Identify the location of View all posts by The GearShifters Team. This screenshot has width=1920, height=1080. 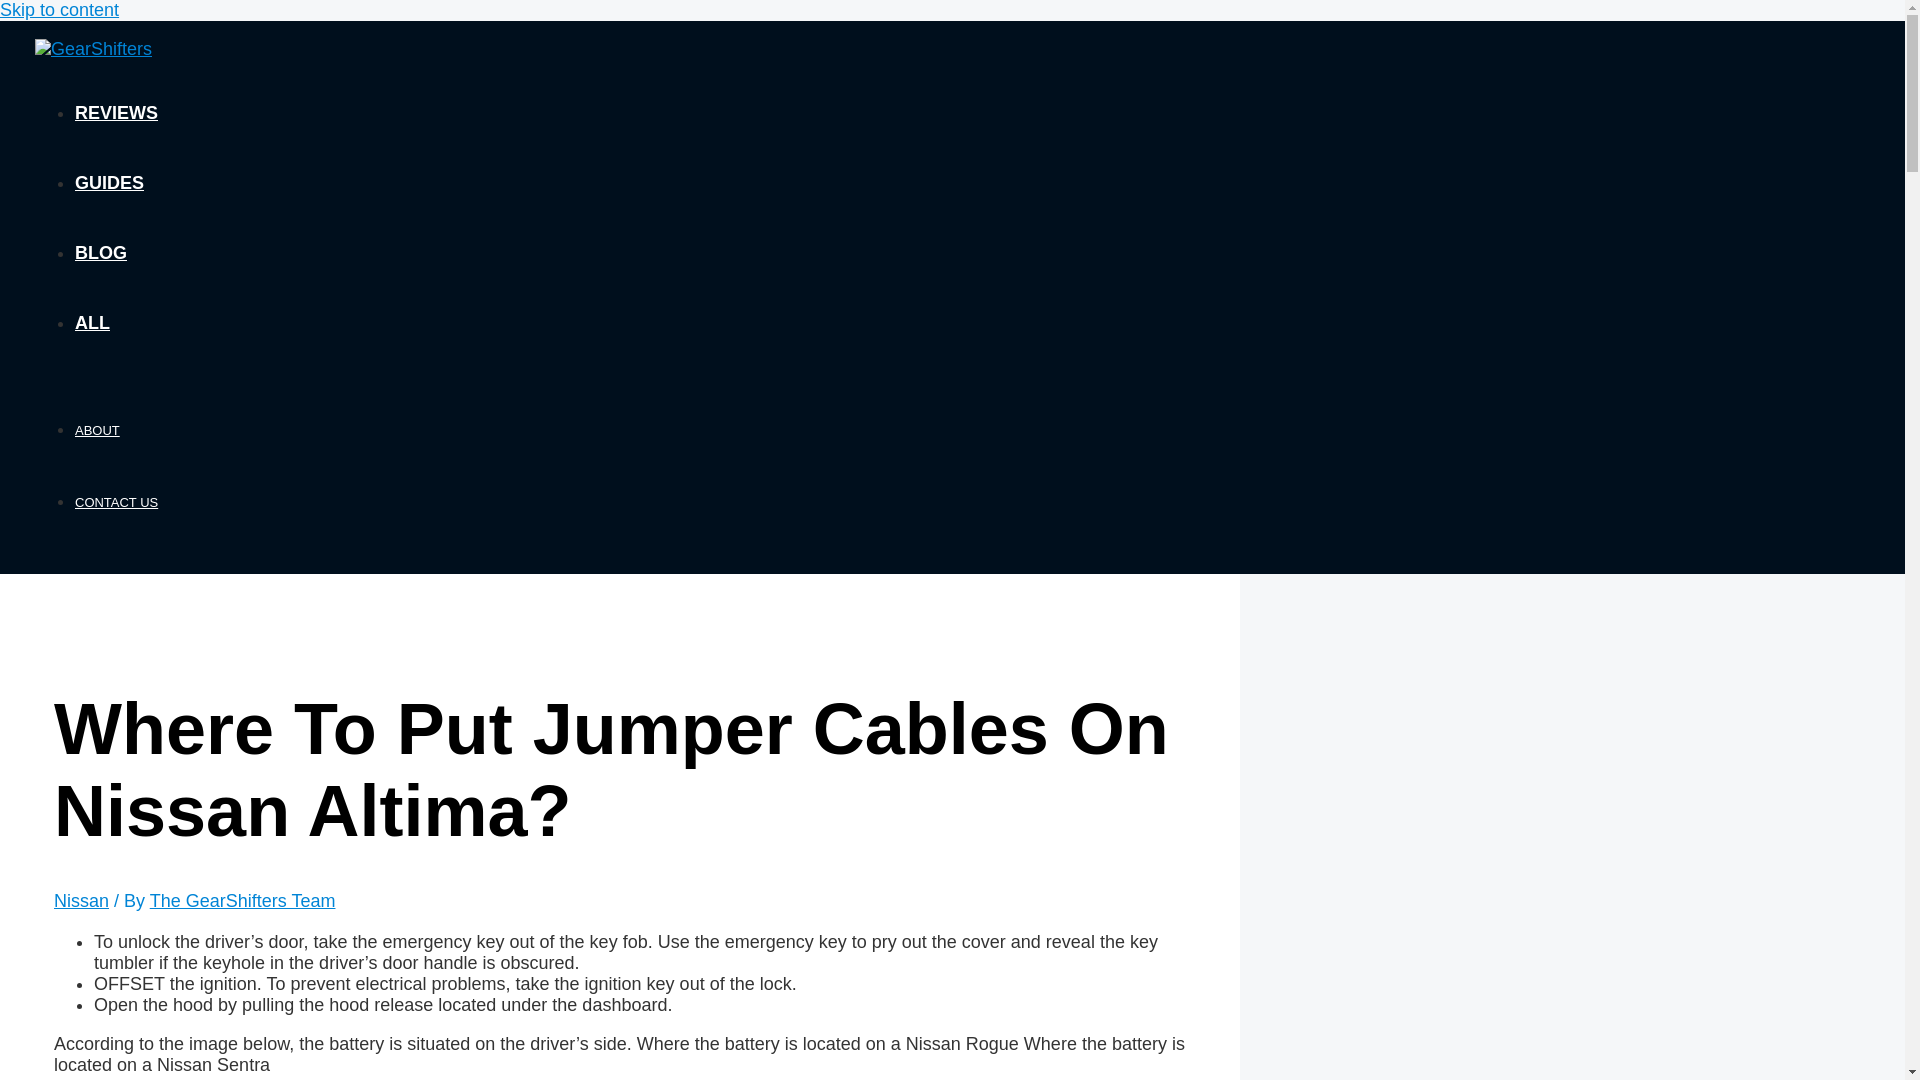
(242, 901).